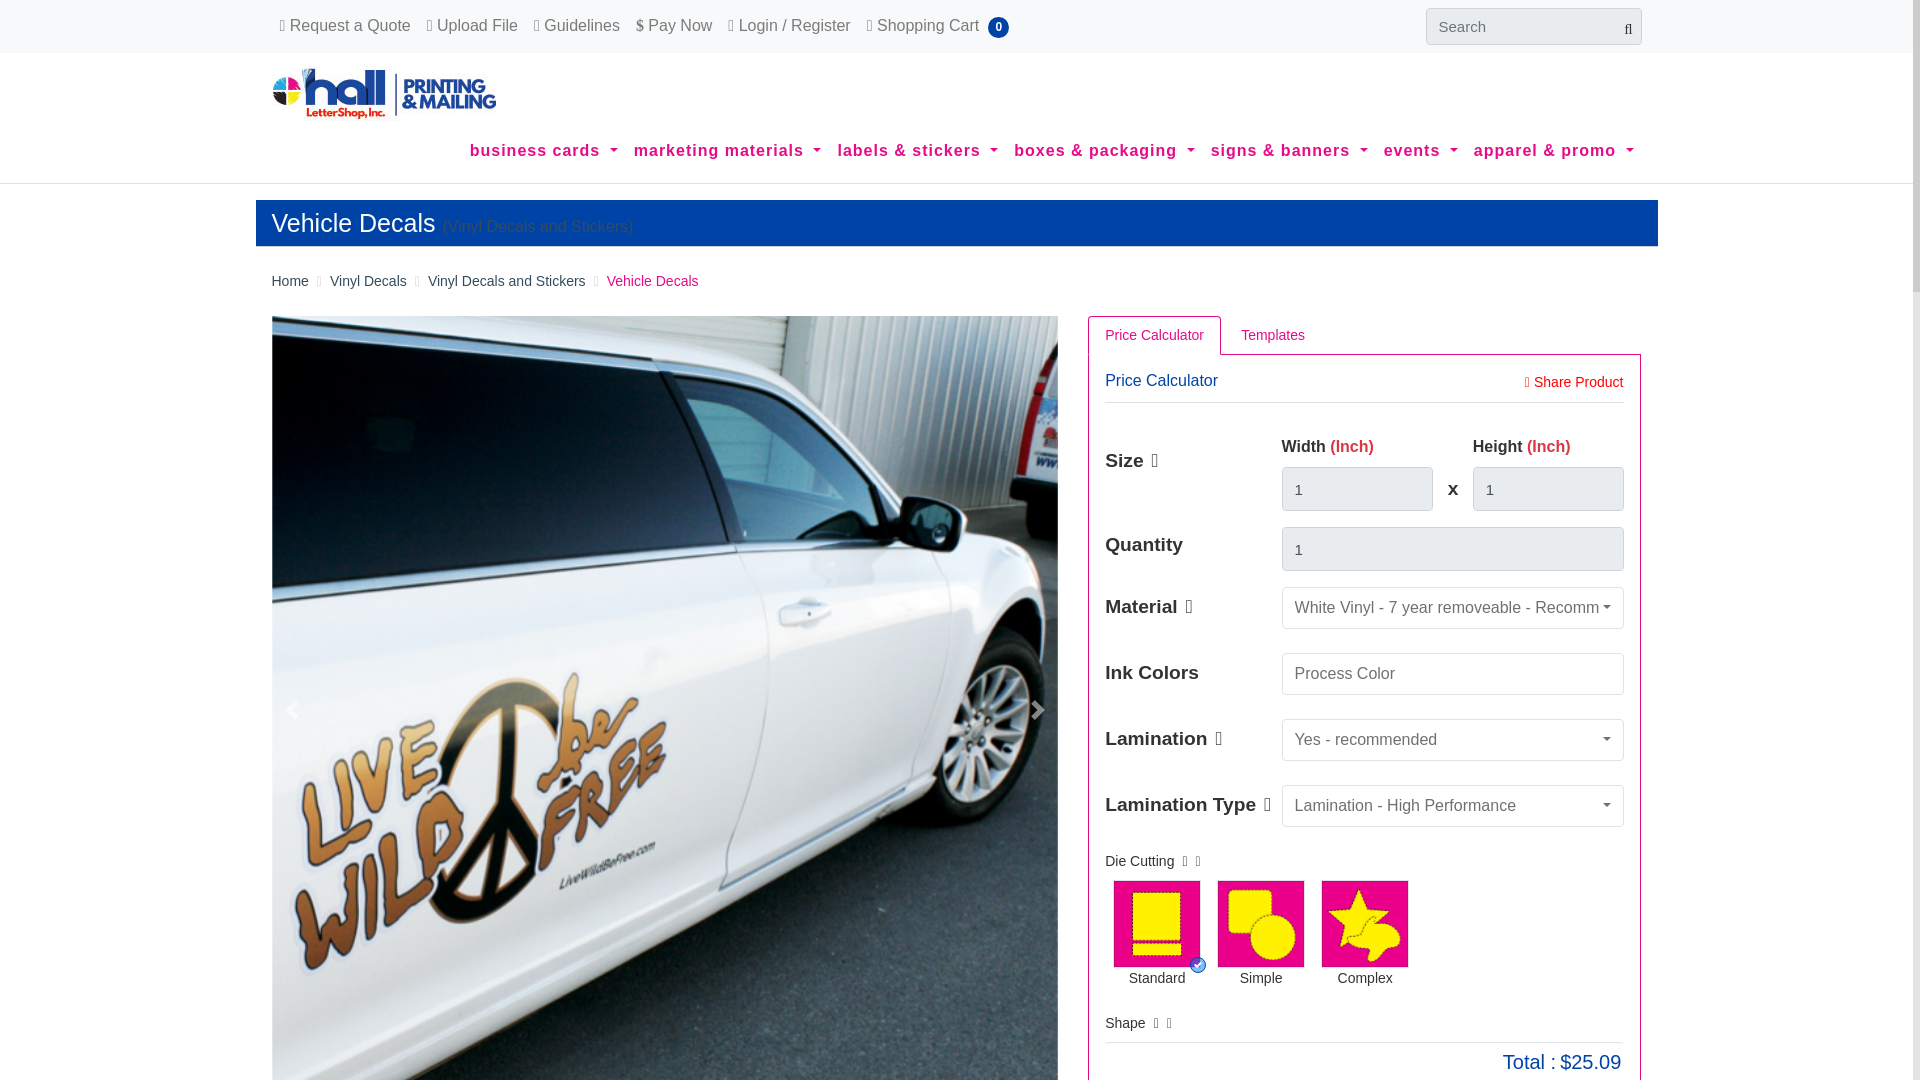  Describe the element at coordinates (472, 25) in the screenshot. I see `Upload File` at that location.